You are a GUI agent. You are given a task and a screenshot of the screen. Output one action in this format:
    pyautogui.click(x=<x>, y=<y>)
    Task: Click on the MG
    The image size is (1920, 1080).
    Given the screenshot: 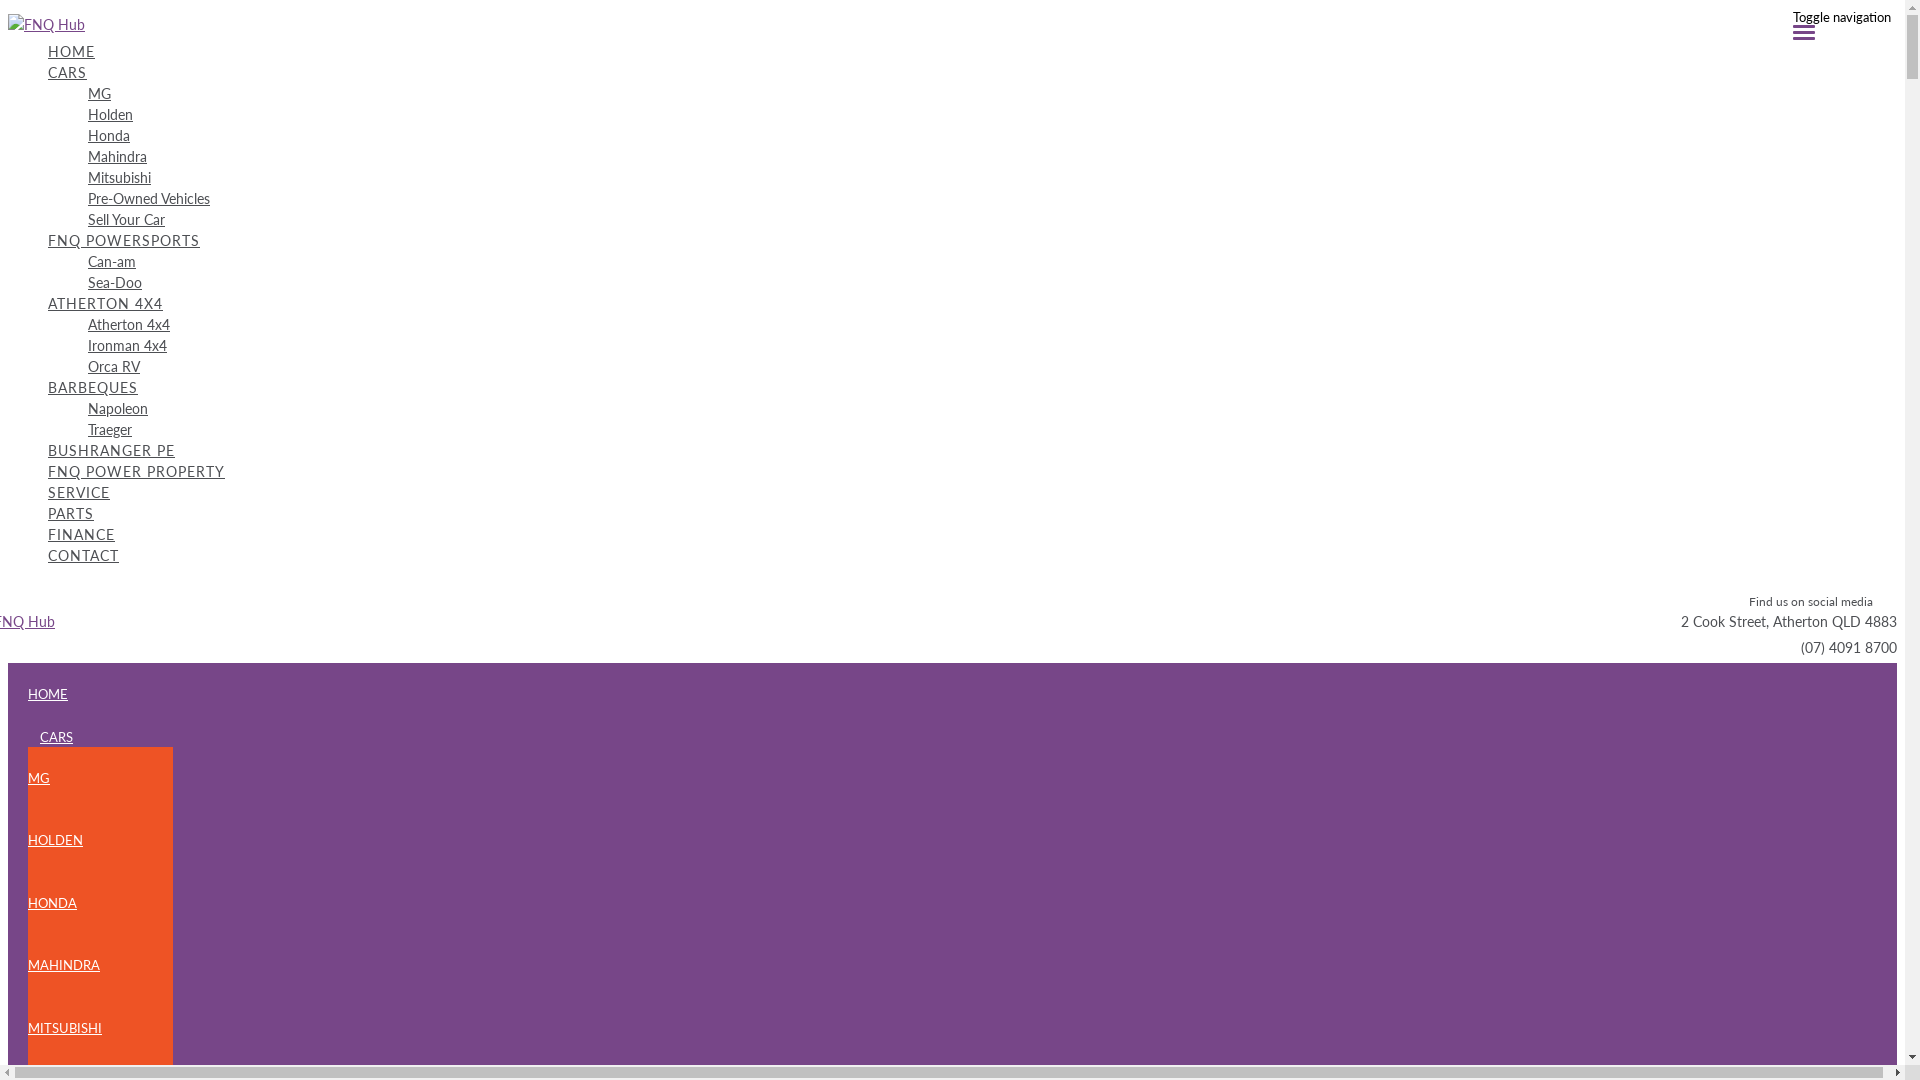 What is the action you would take?
    pyautogui.click(x=992, y=94)
    